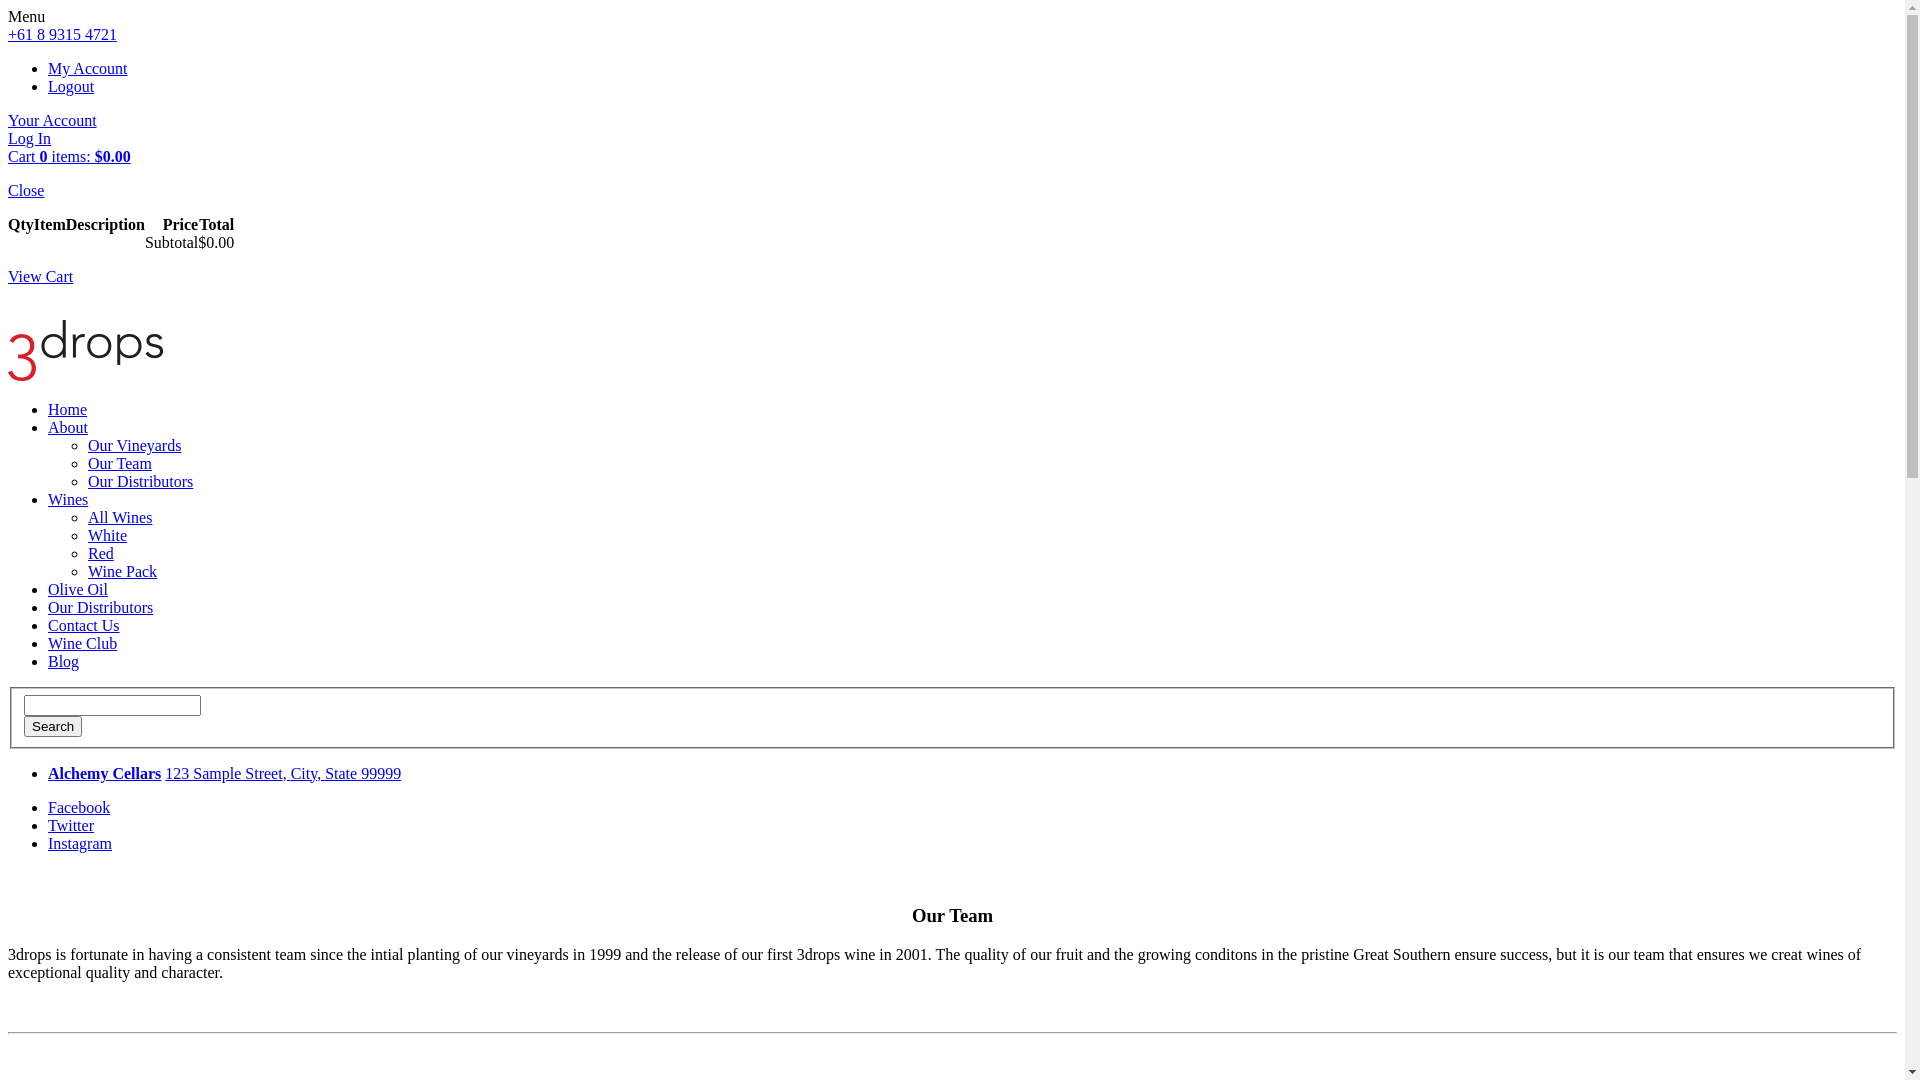 The height and width of the screenshot is (1080, 1920). Describe the element at coordinates (62, 34) in the screenshot. I see `+61 8 9315 4721` at that location.